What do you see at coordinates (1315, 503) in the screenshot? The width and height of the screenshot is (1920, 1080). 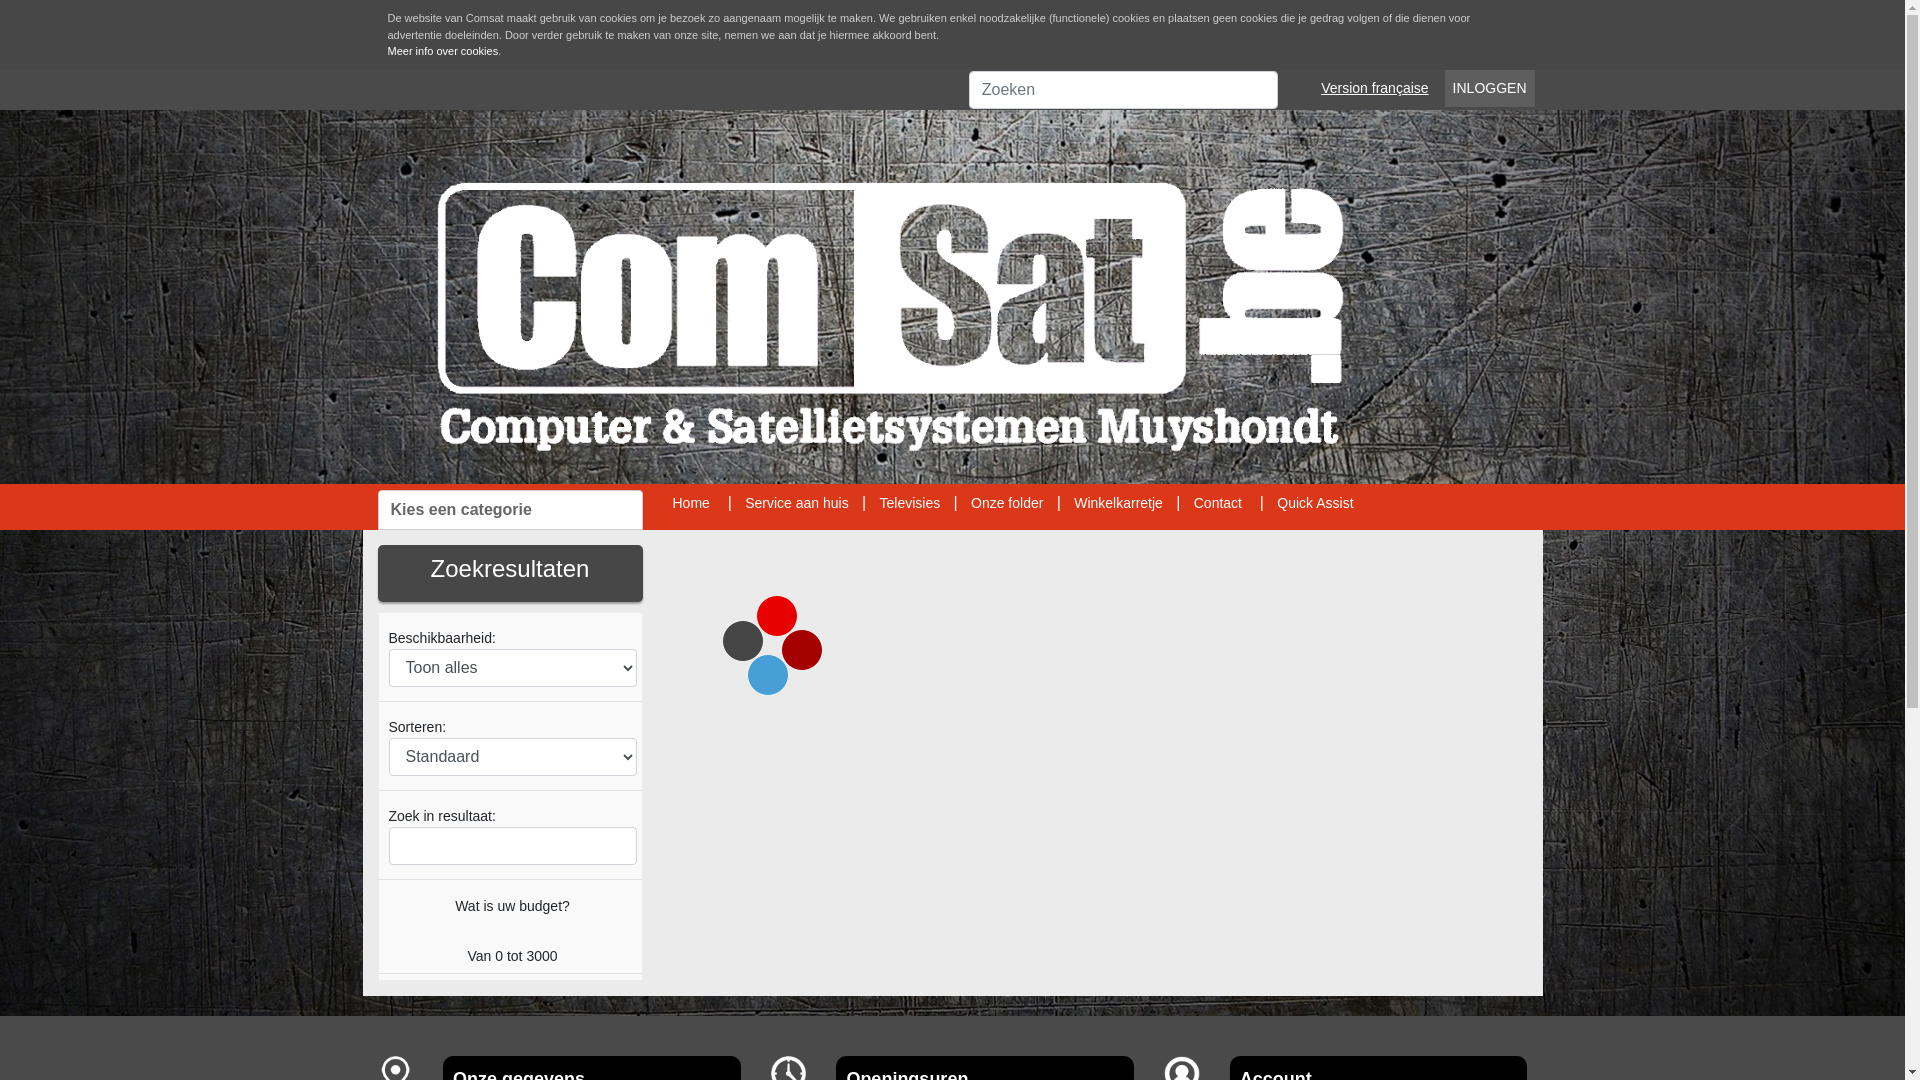 I see `Quick Assist` at bounding box center [1315, 503].